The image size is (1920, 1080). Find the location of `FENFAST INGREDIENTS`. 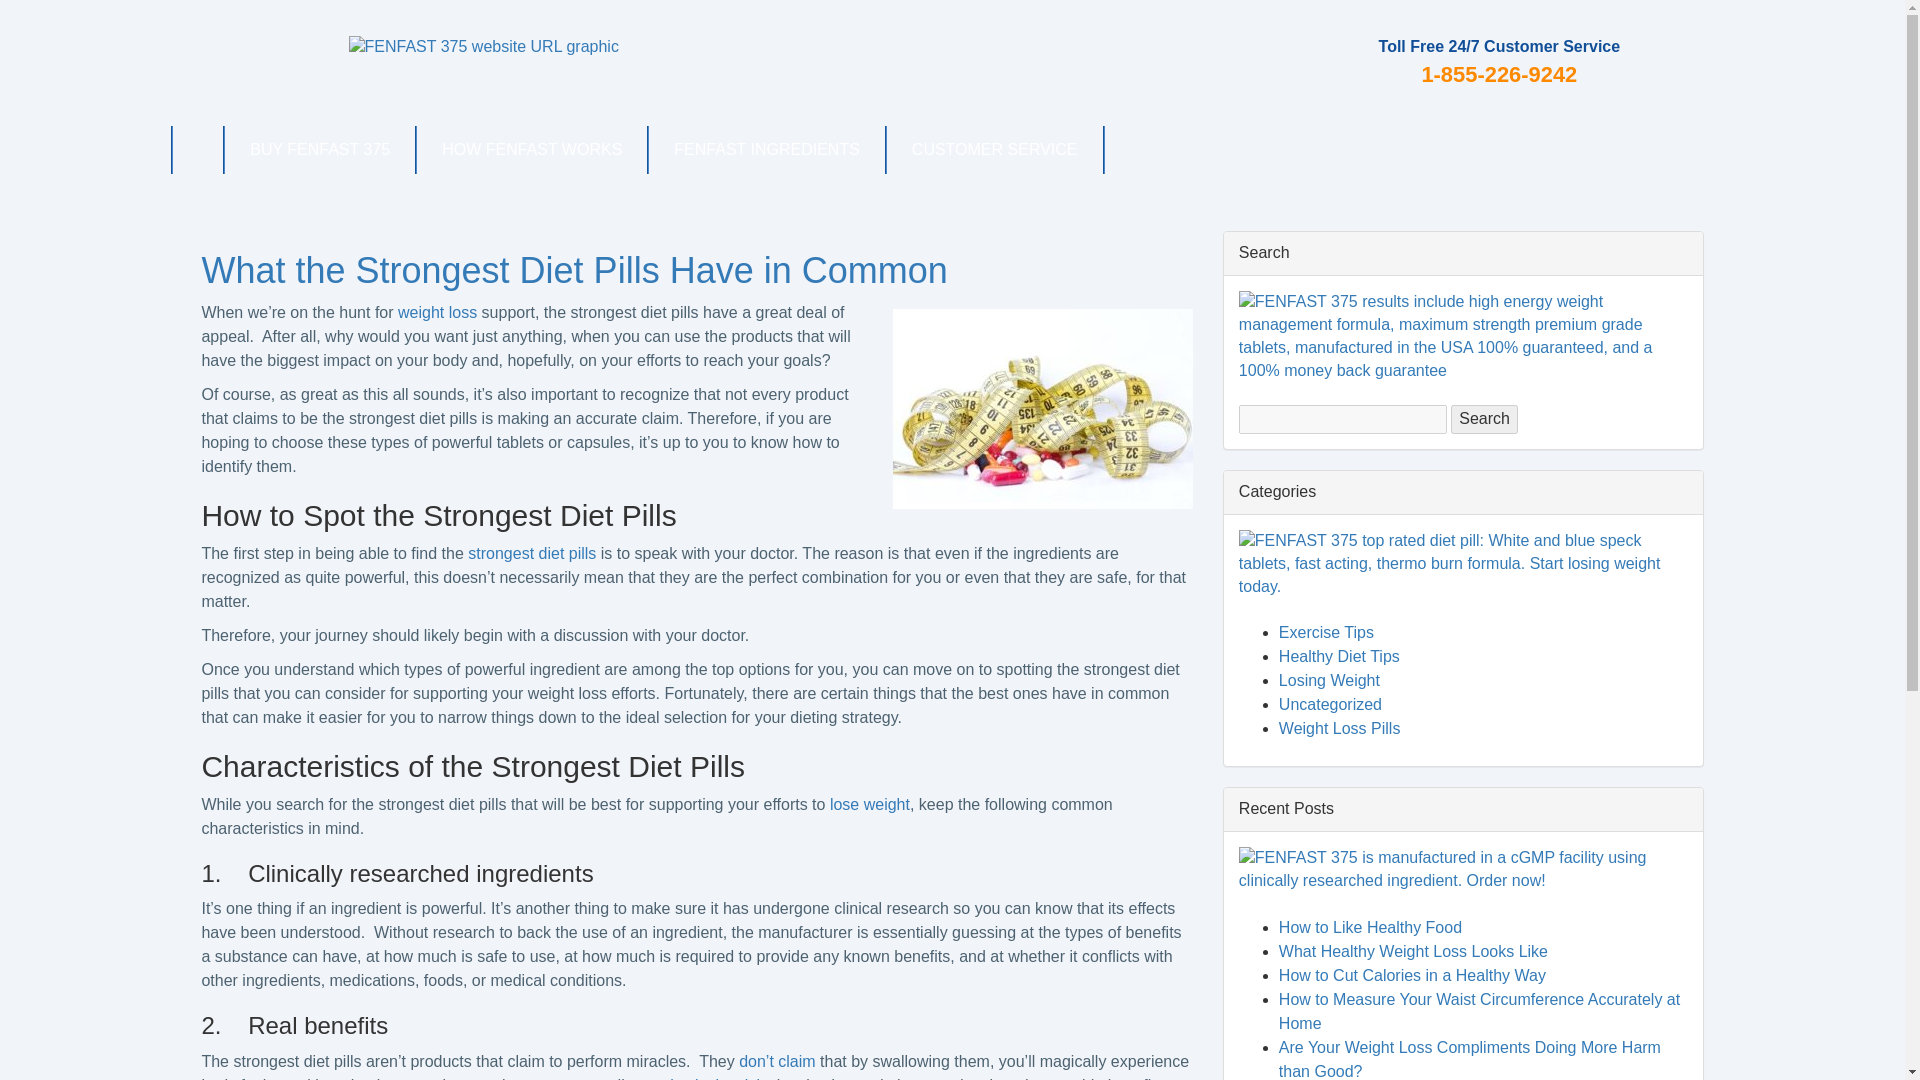

FENFAST INGREDIENTS is located at coordinates (766, 150).